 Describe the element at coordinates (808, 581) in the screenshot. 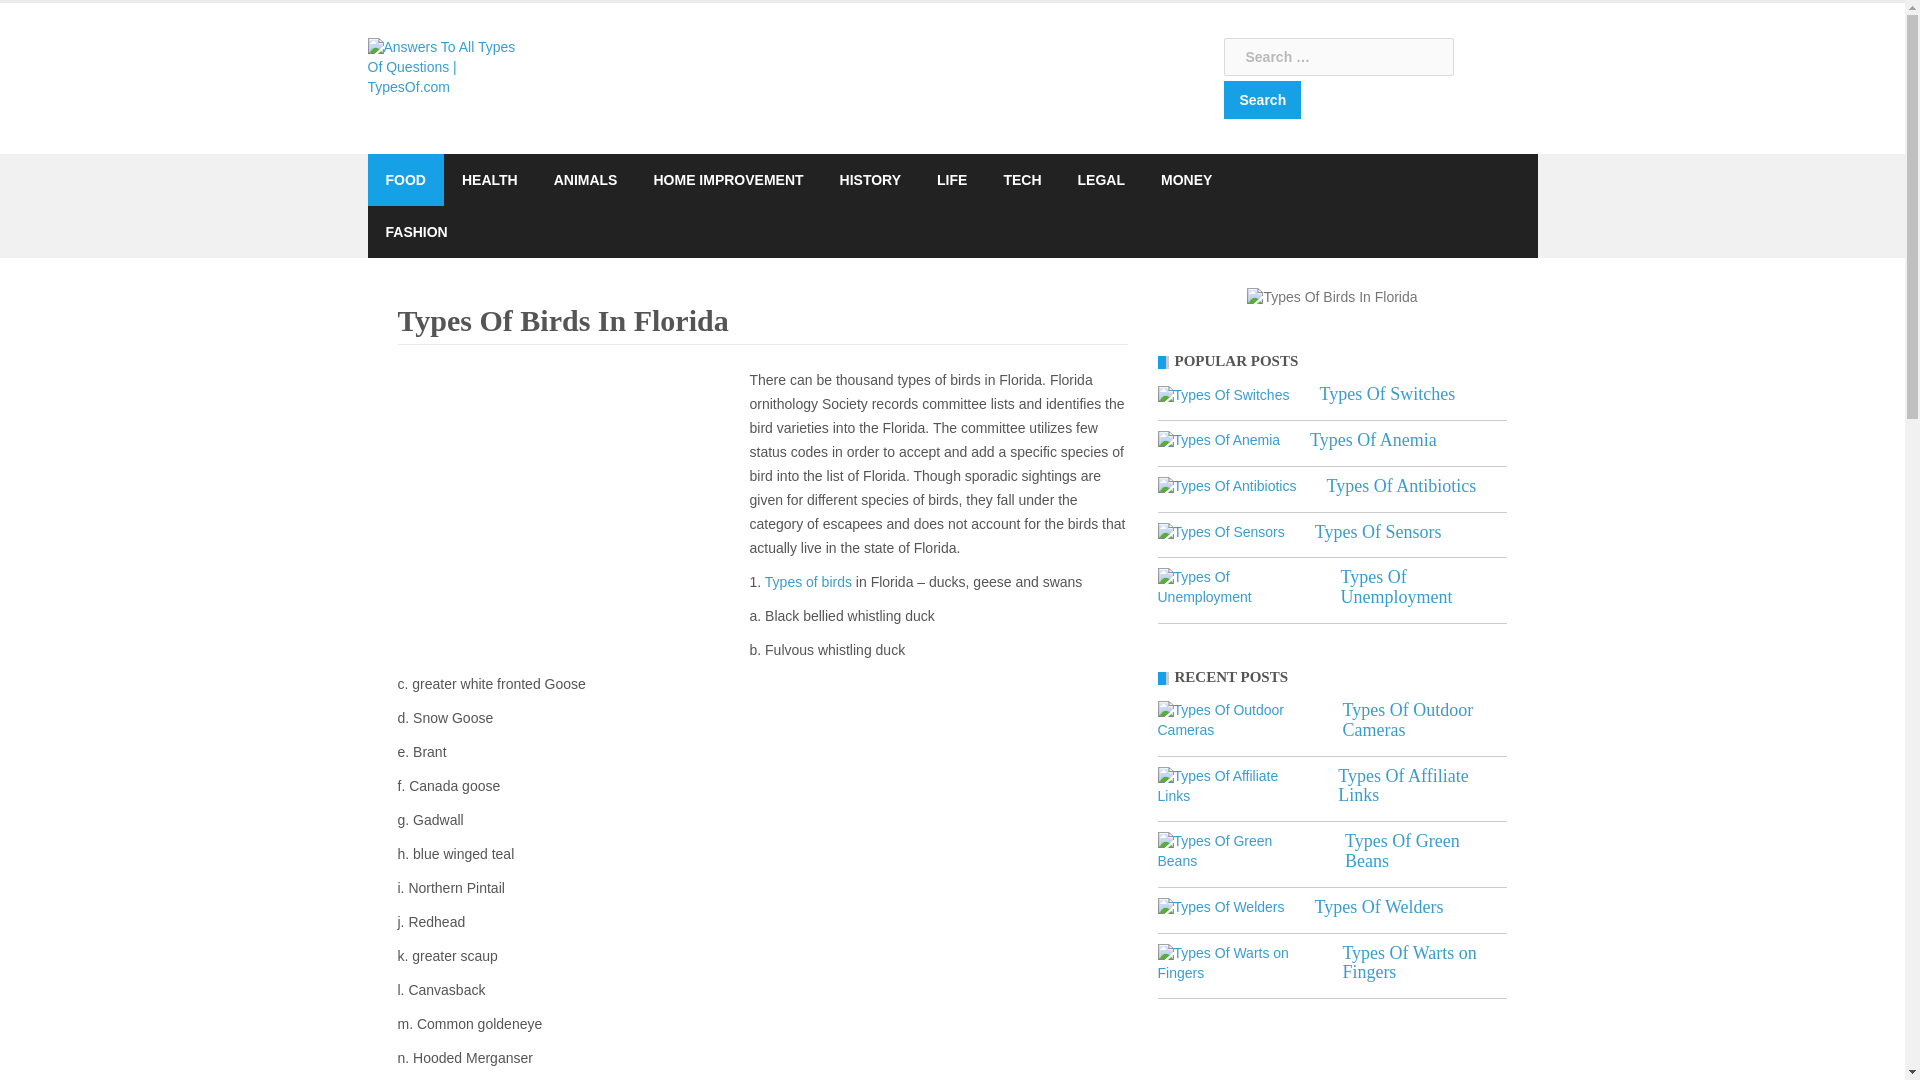

I see `Types of birds` at that location.